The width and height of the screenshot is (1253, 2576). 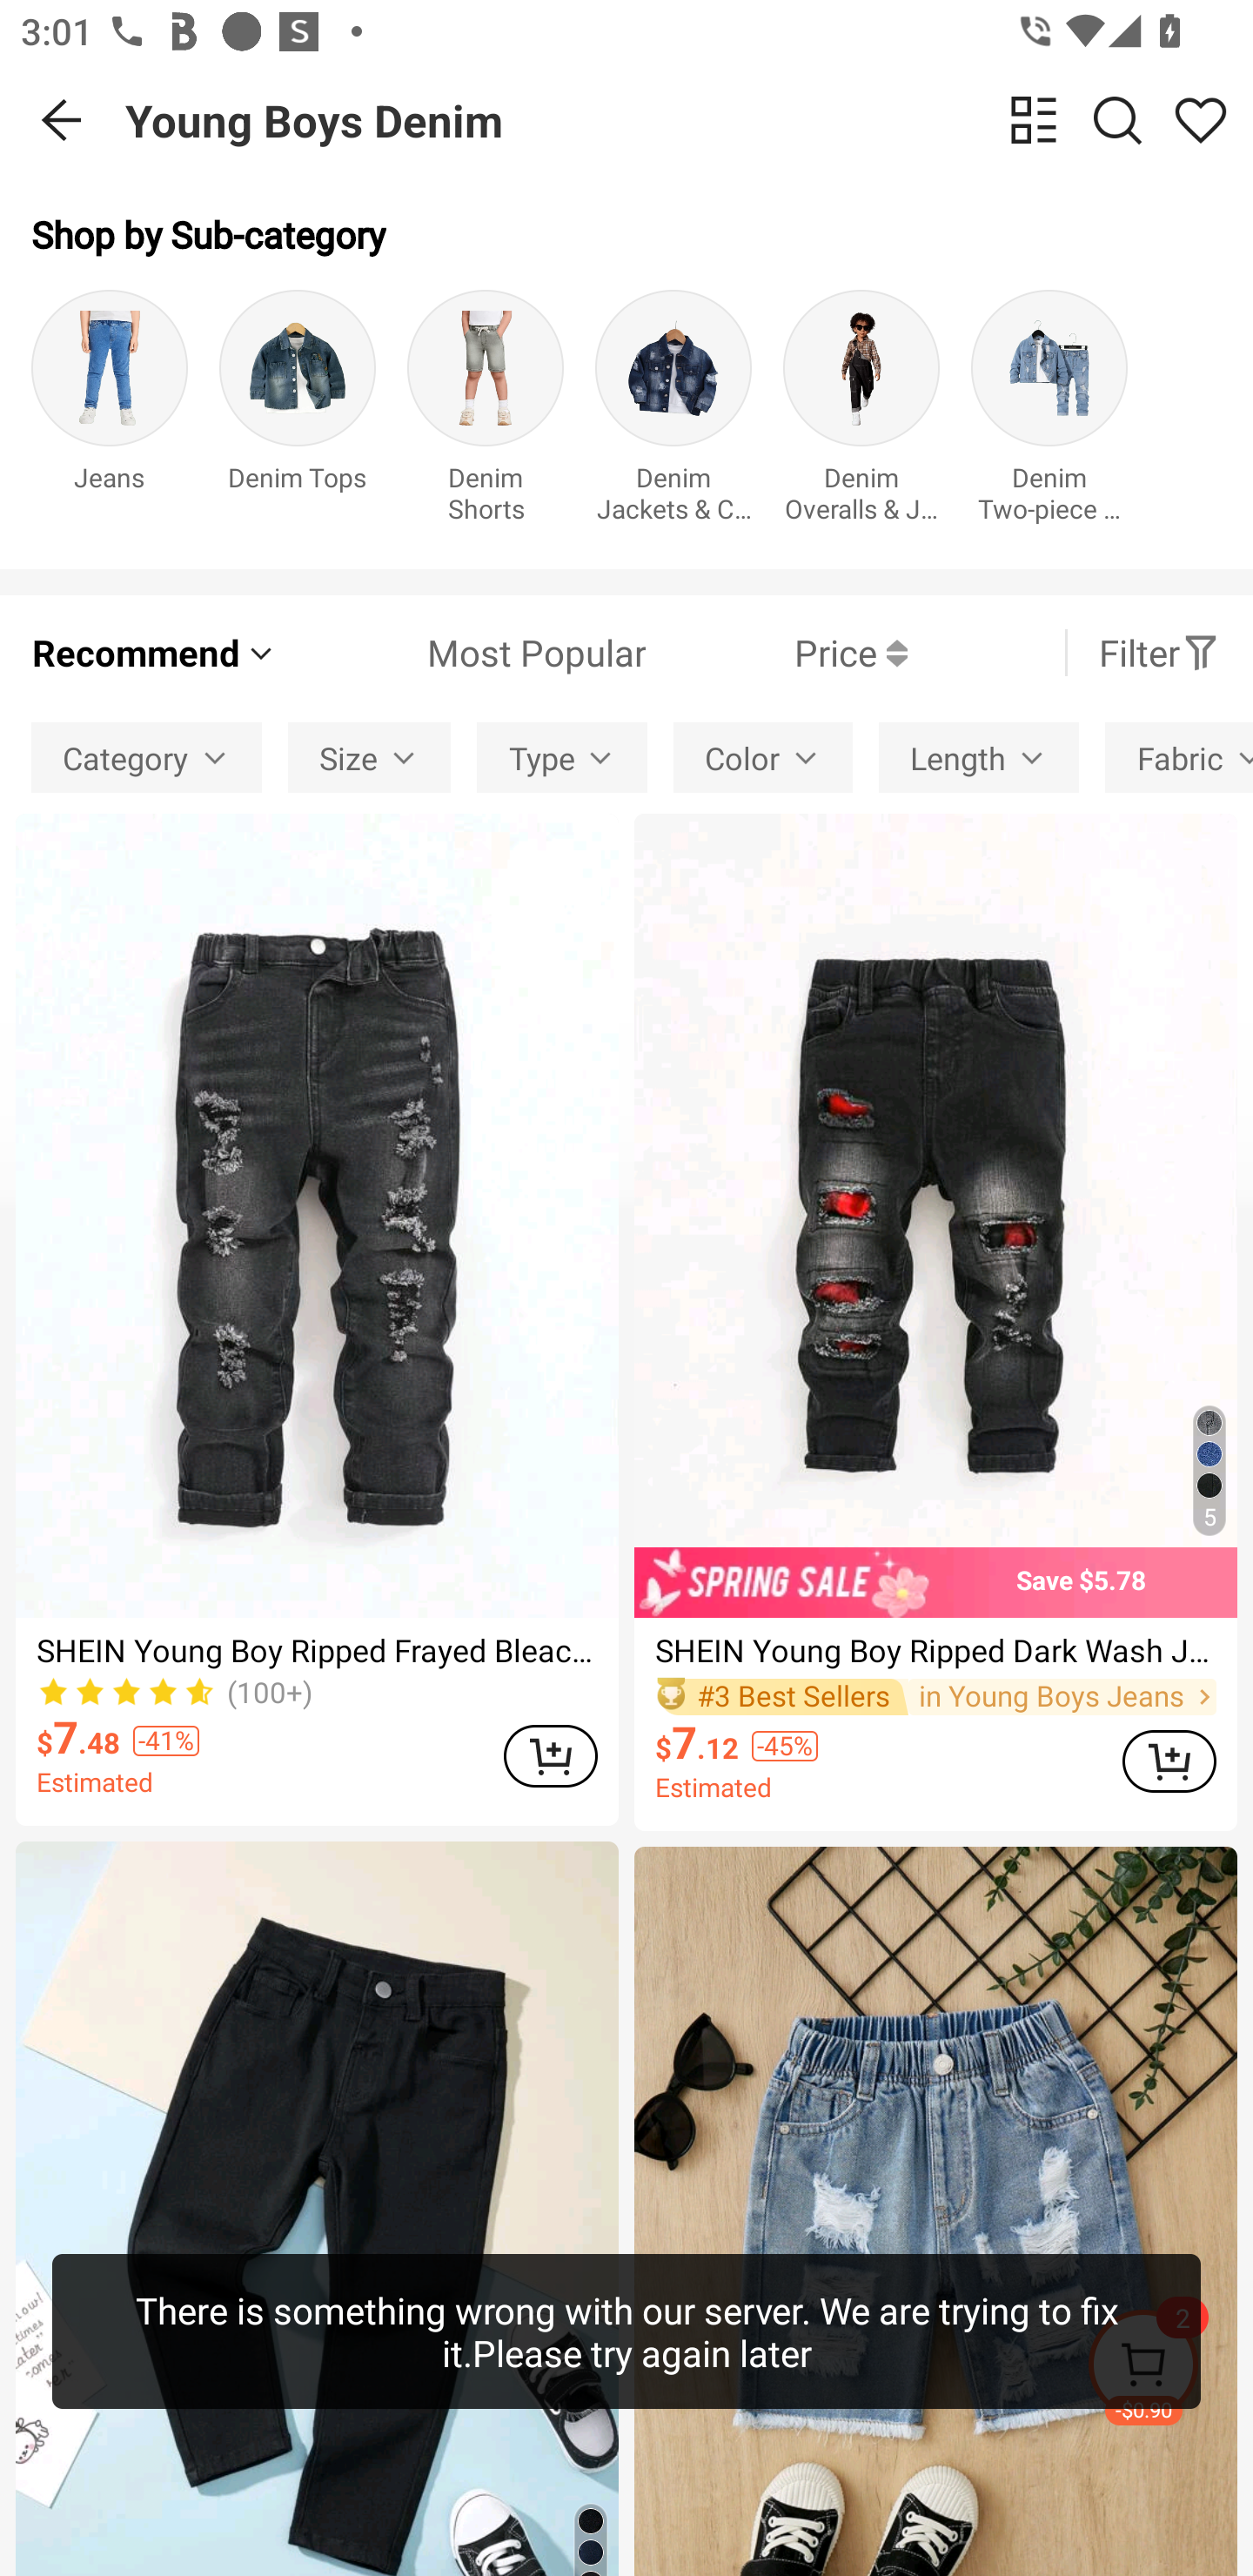 What do you see at coordinates (935, 2211) in the screenshot?
I see `Toddler Boys Ripped Frayed Raw Hem Denim Shorts` at bounding box center [935, 2211].